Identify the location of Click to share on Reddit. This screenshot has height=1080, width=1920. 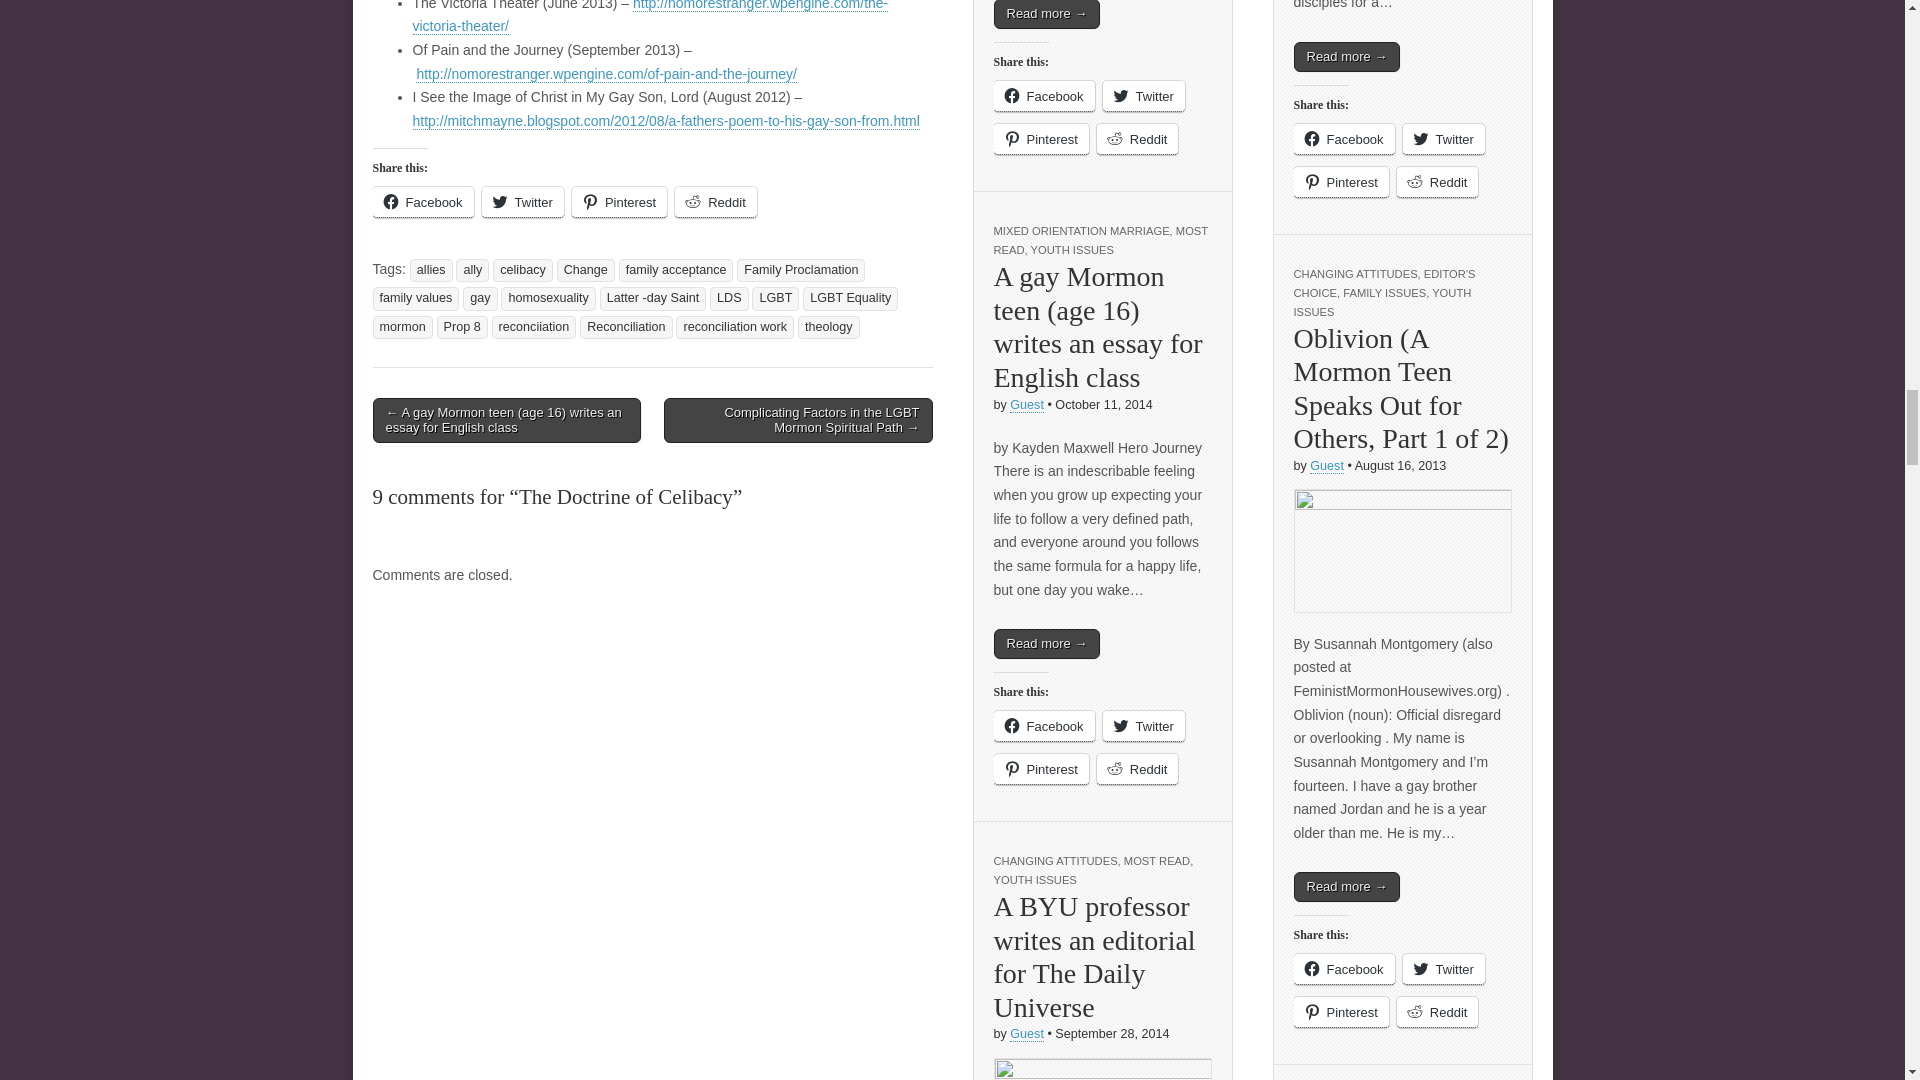
(716, 202).